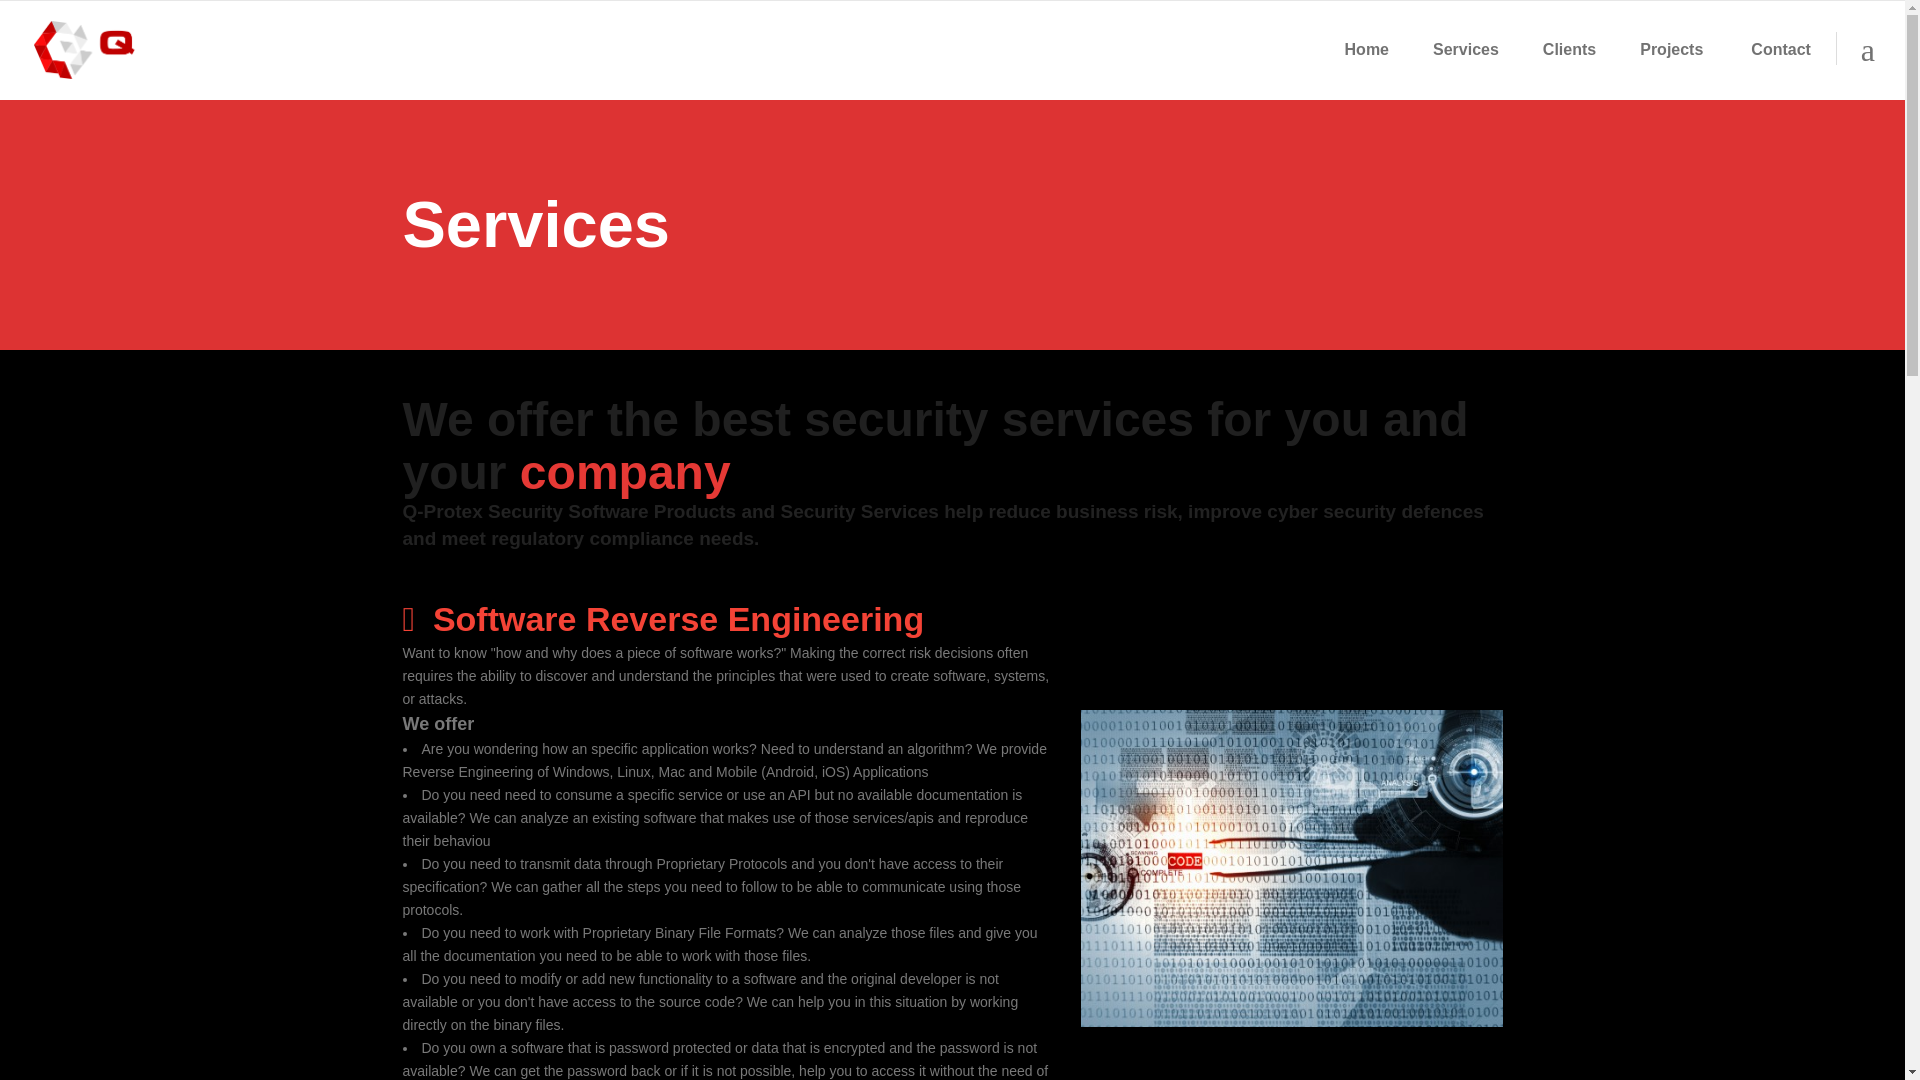 The width and height of the screenshot is (1920, 1080). I want to click on Contact, so click(1781, 50).